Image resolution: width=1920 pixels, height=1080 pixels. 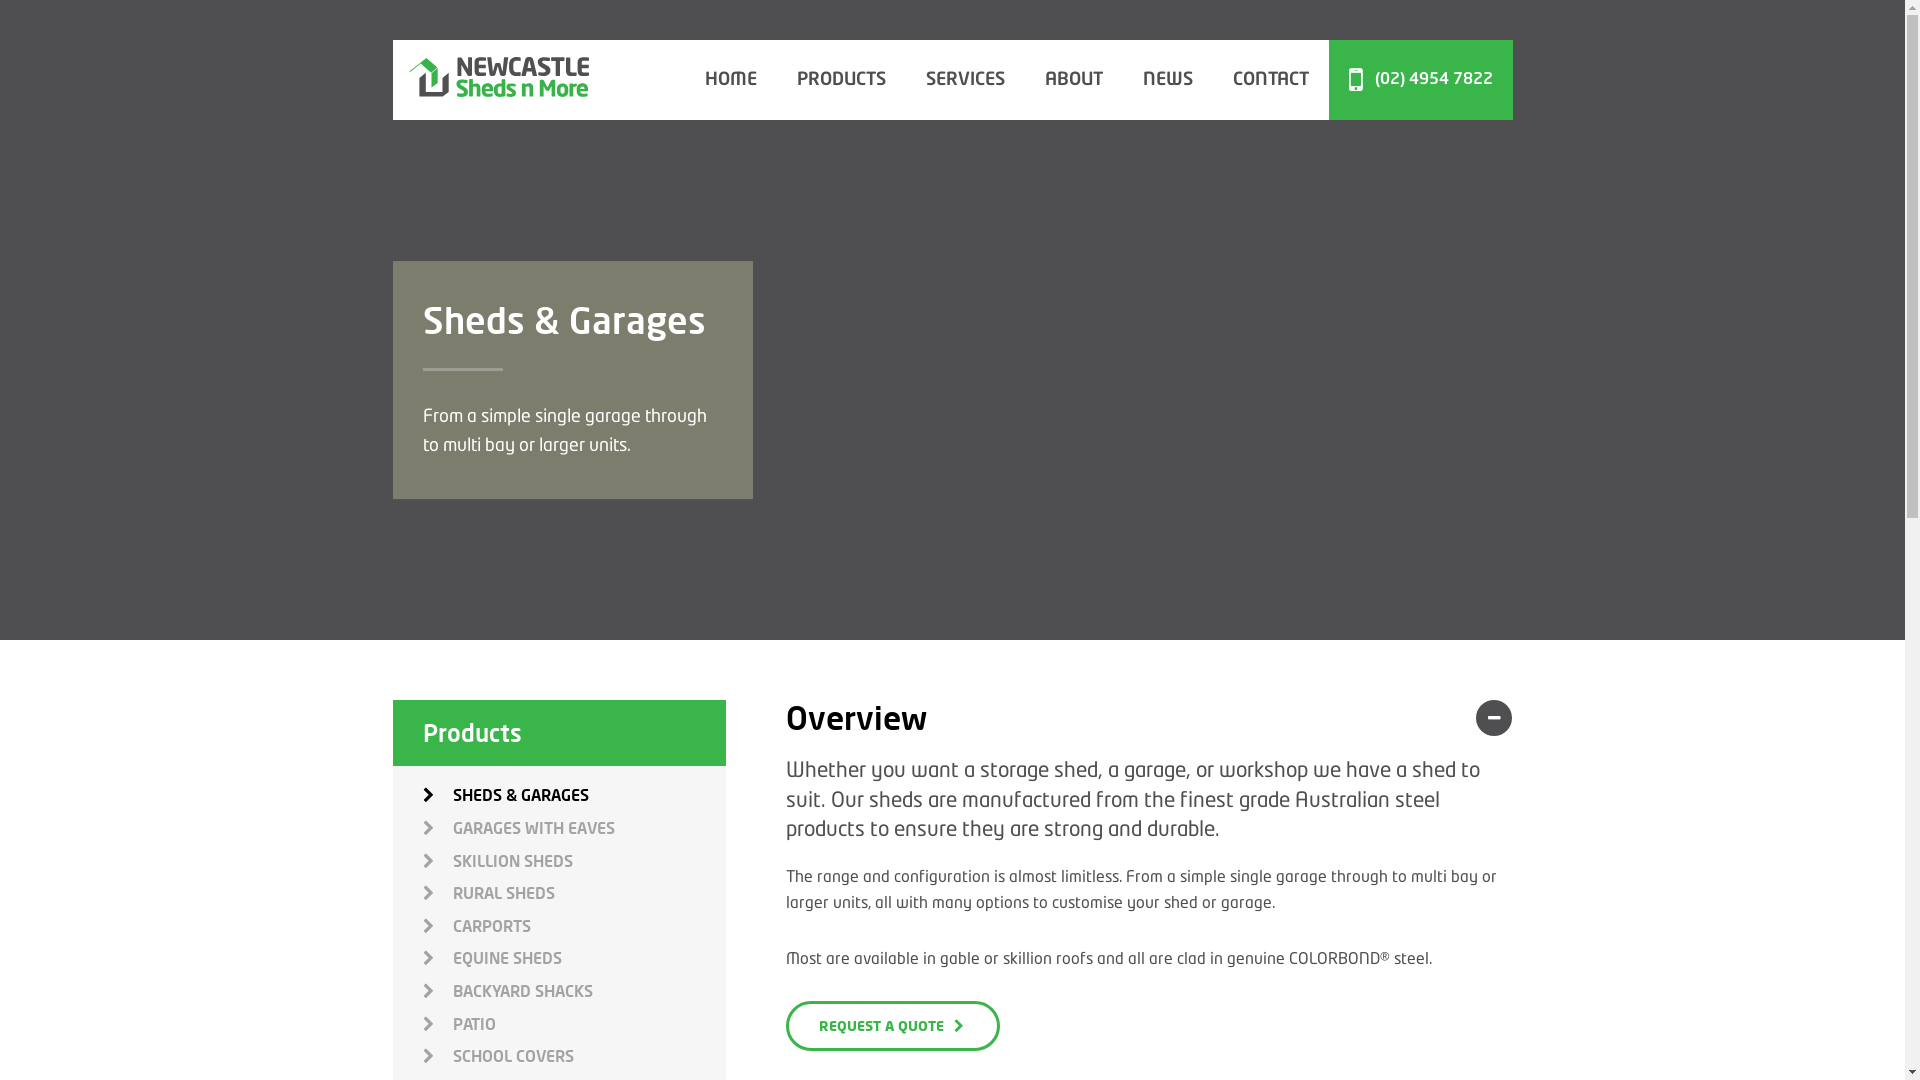 I want to click on SHEDS & GARAGES, so click(x=574, y=795).